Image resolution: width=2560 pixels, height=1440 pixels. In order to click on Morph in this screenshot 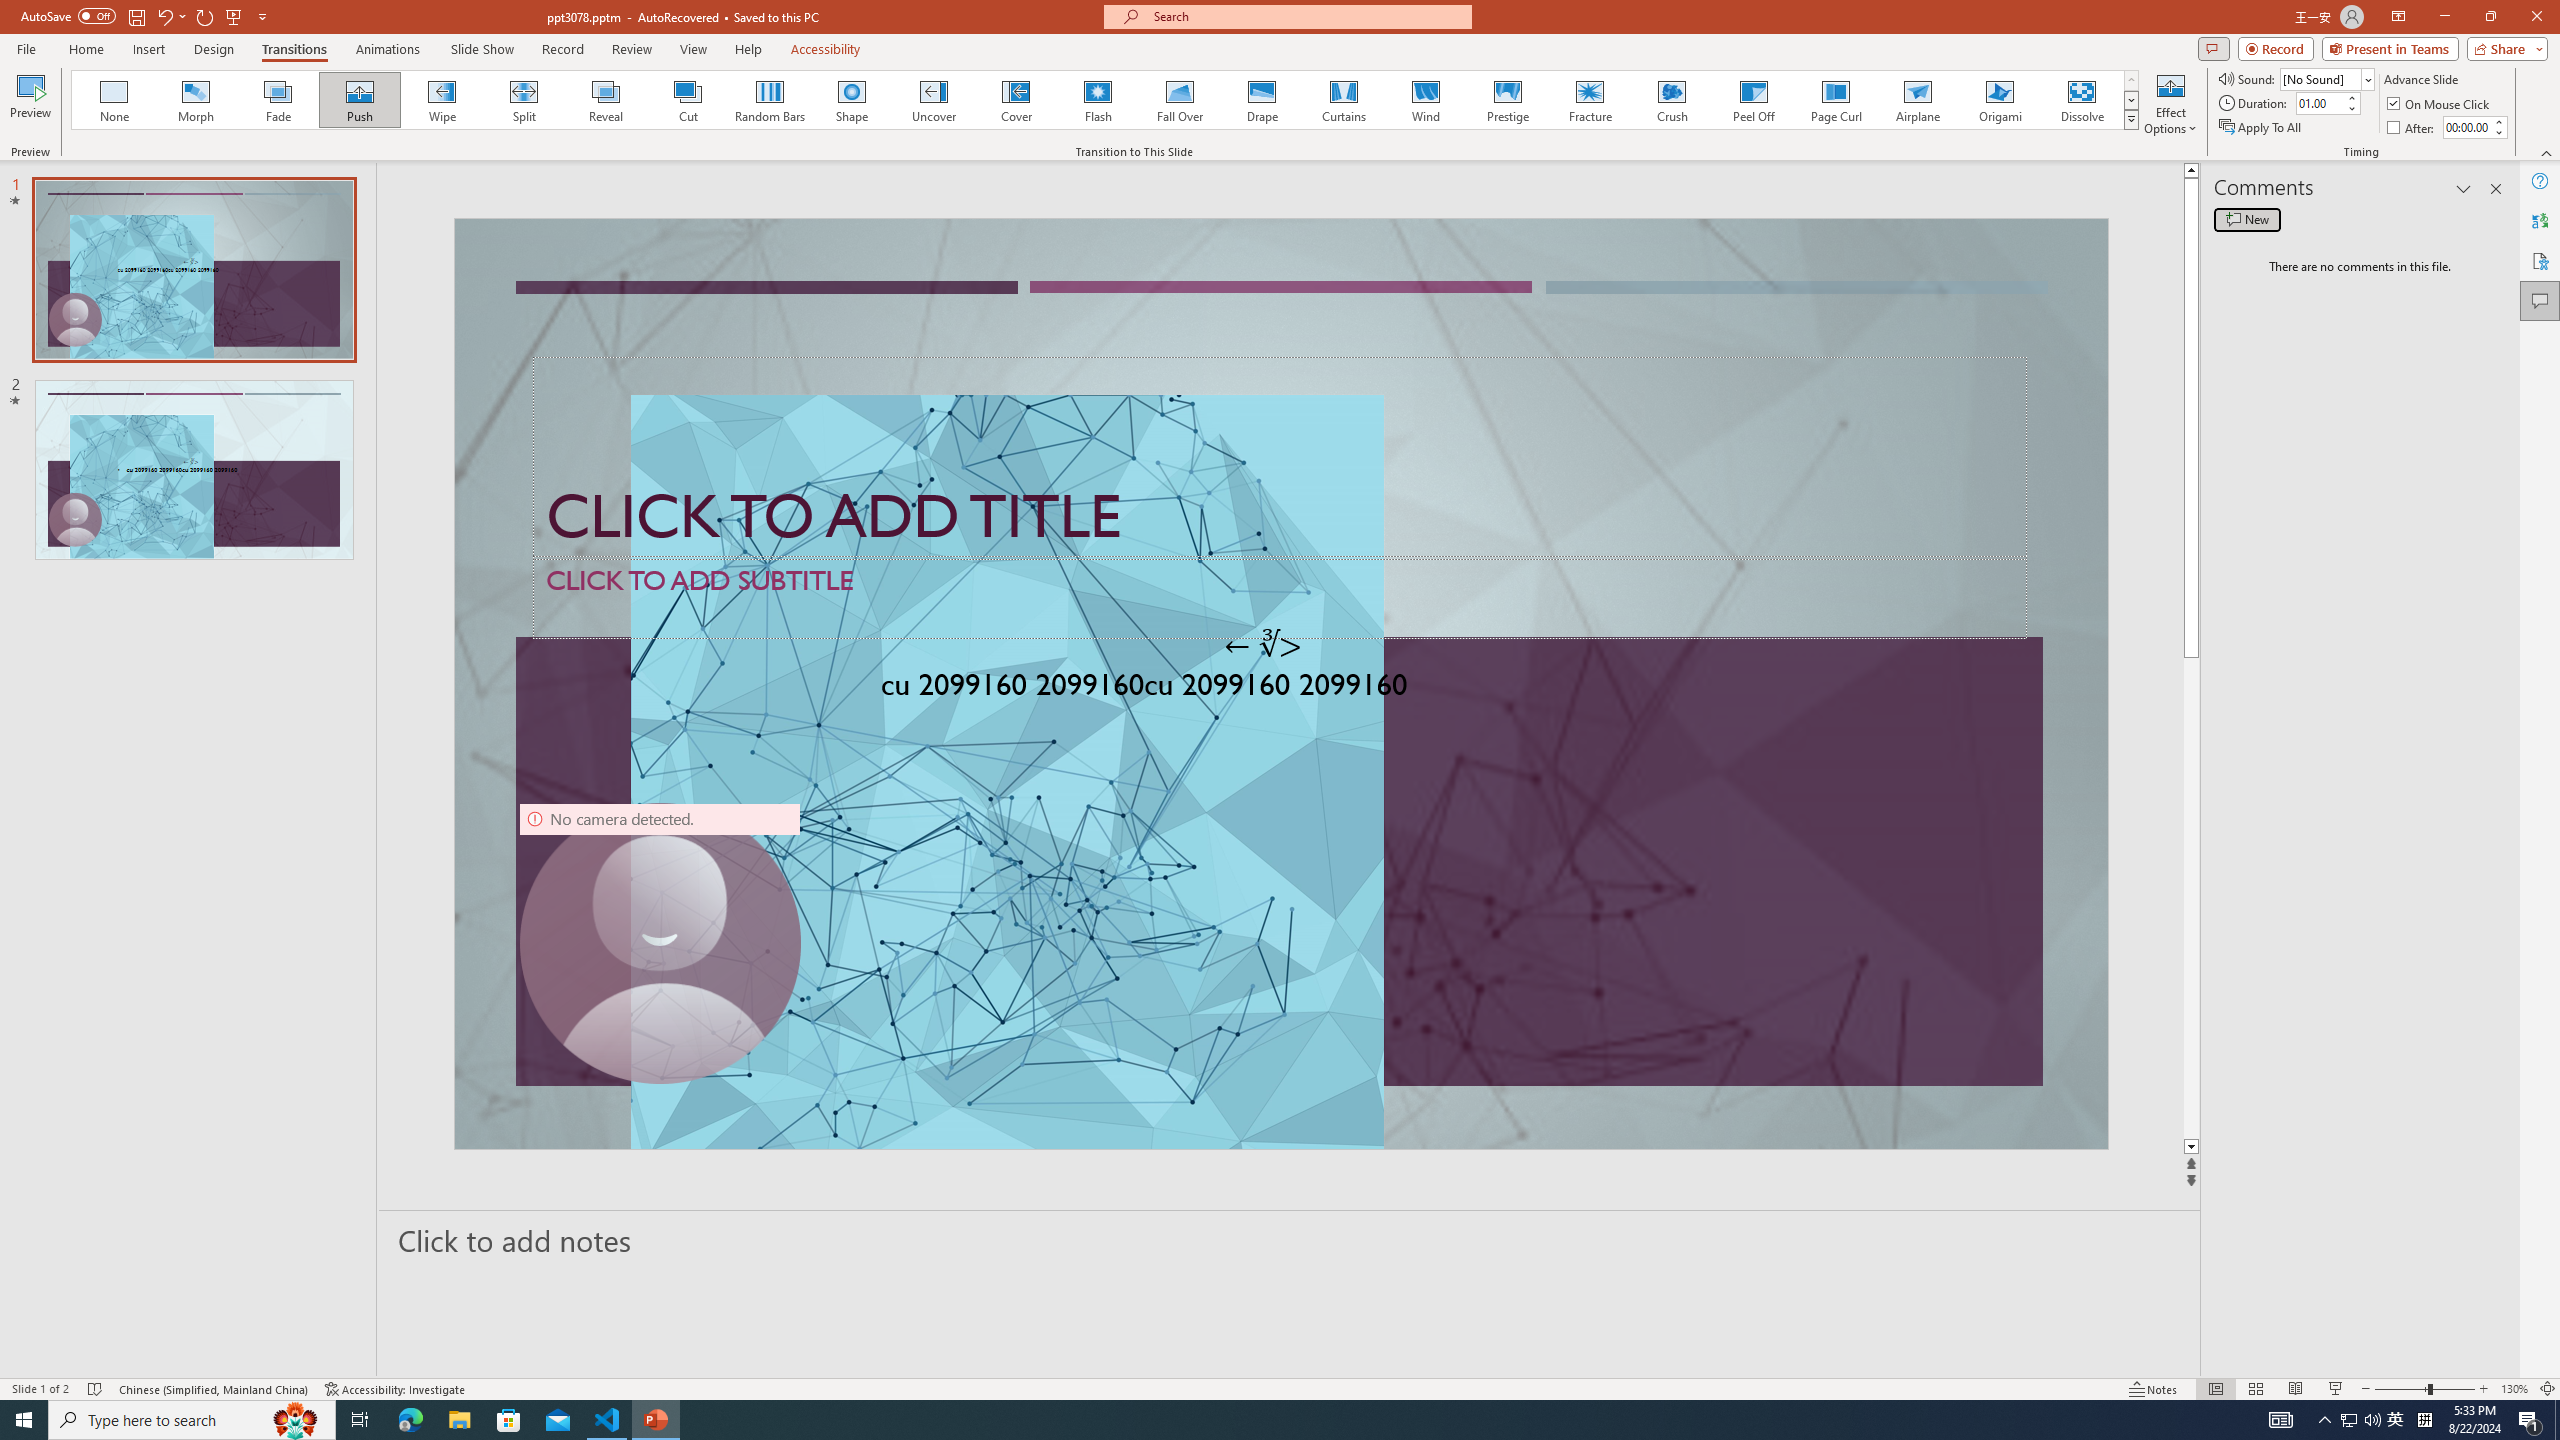, I will do `click(197, 100)`.